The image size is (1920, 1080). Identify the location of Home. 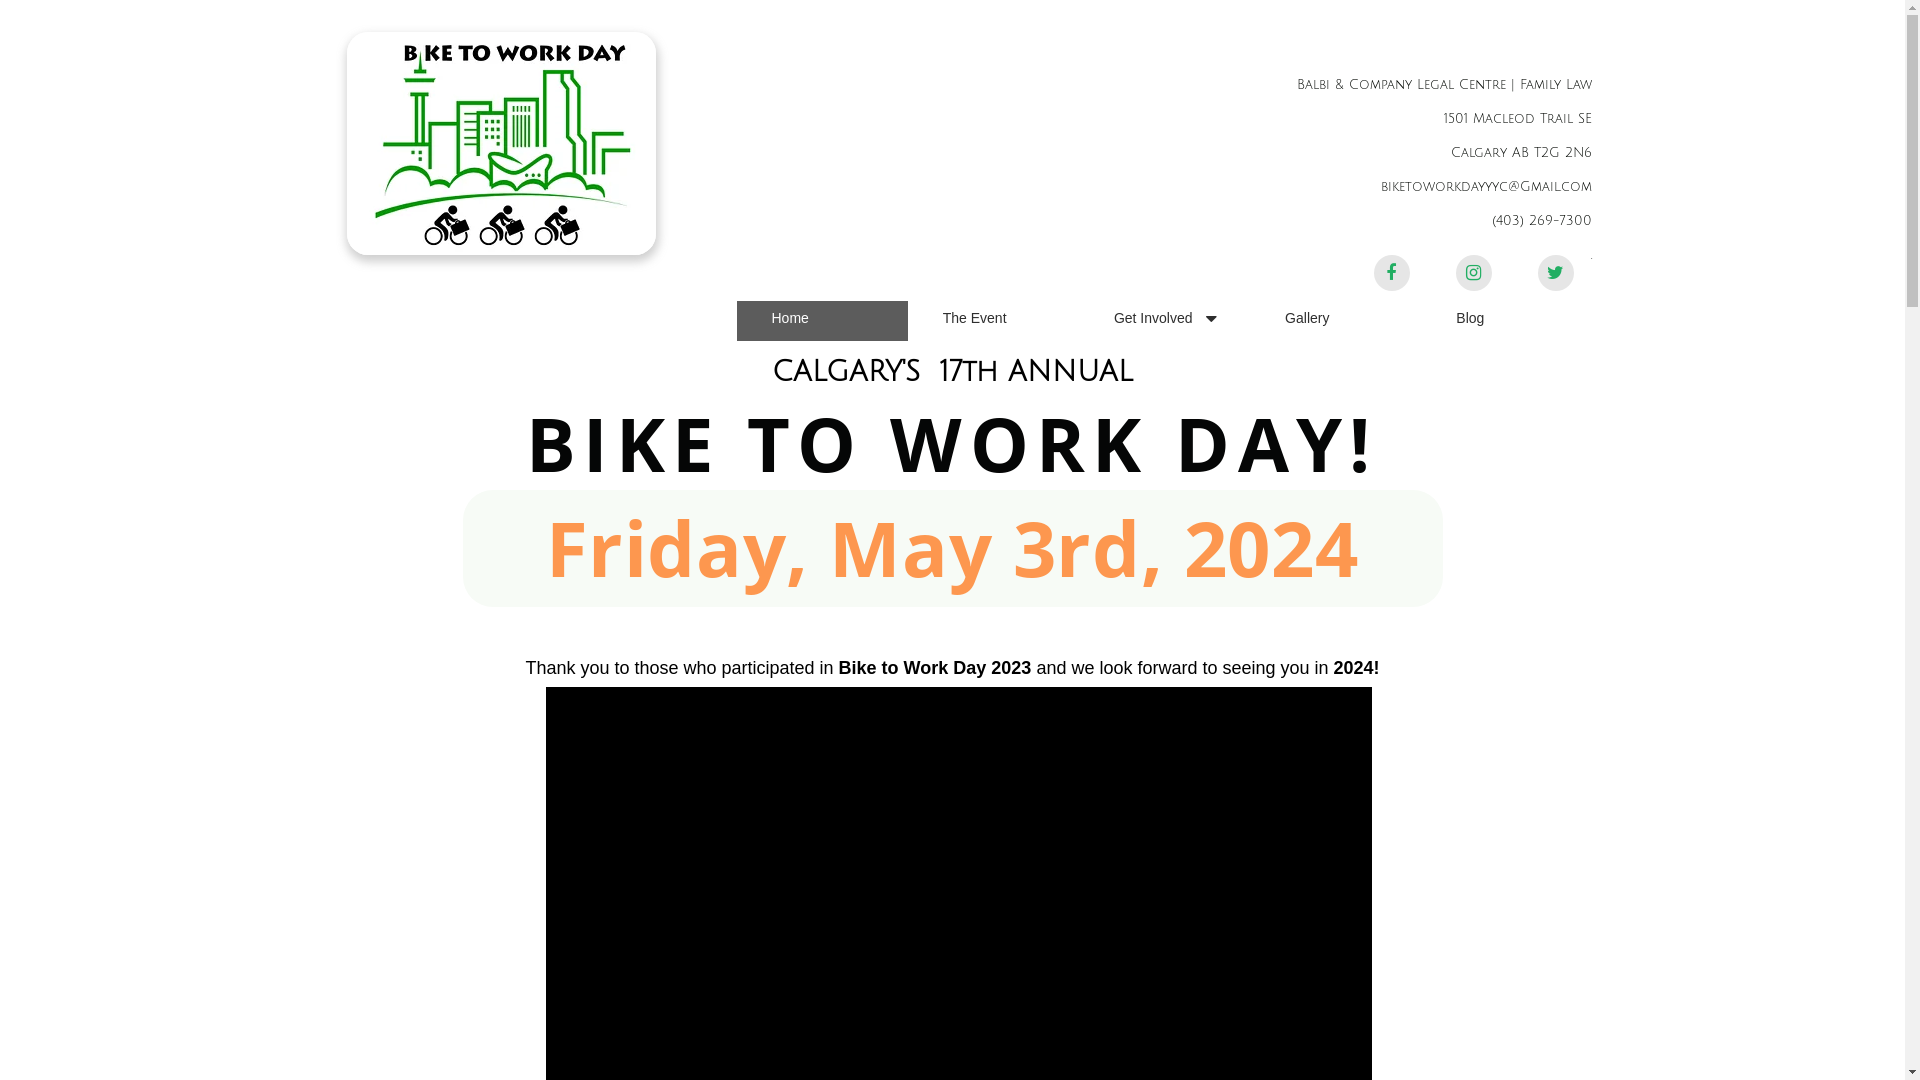
(822, 321).